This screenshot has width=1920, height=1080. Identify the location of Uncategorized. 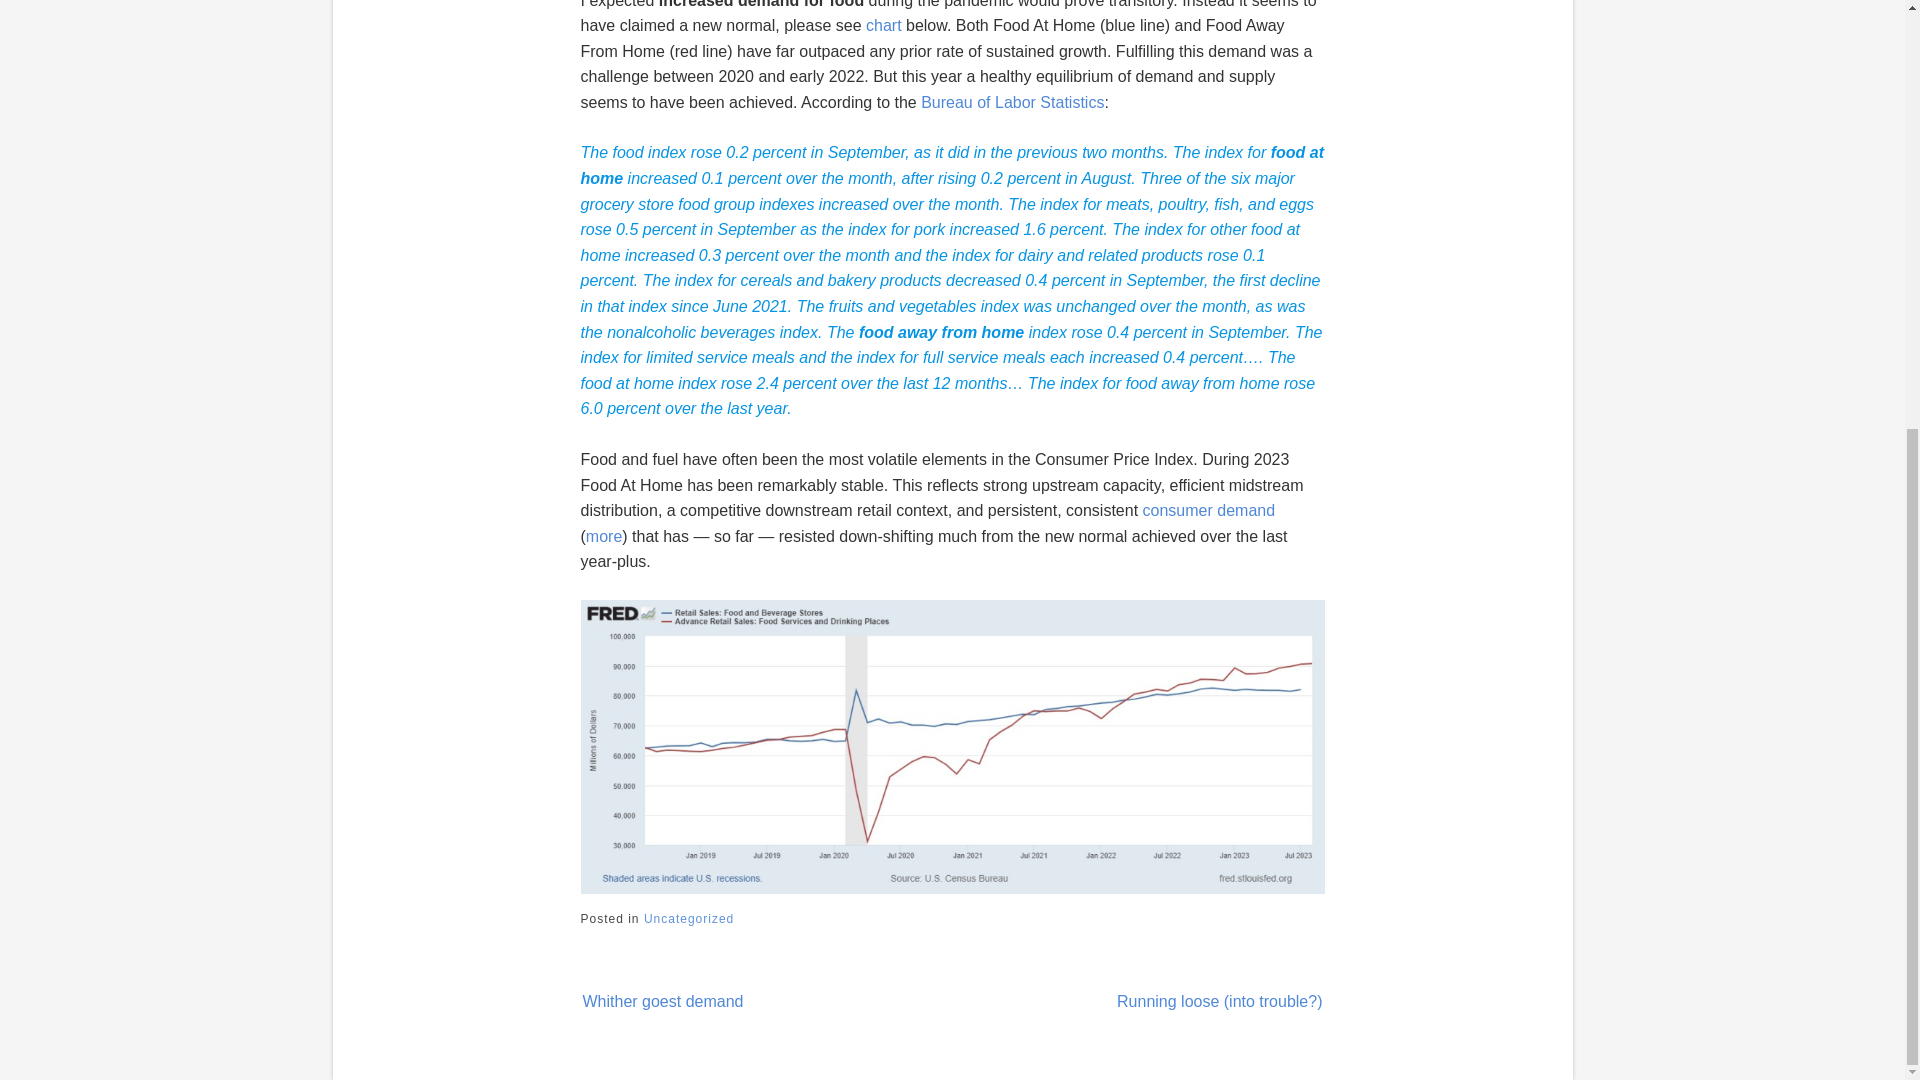
(688, 918).